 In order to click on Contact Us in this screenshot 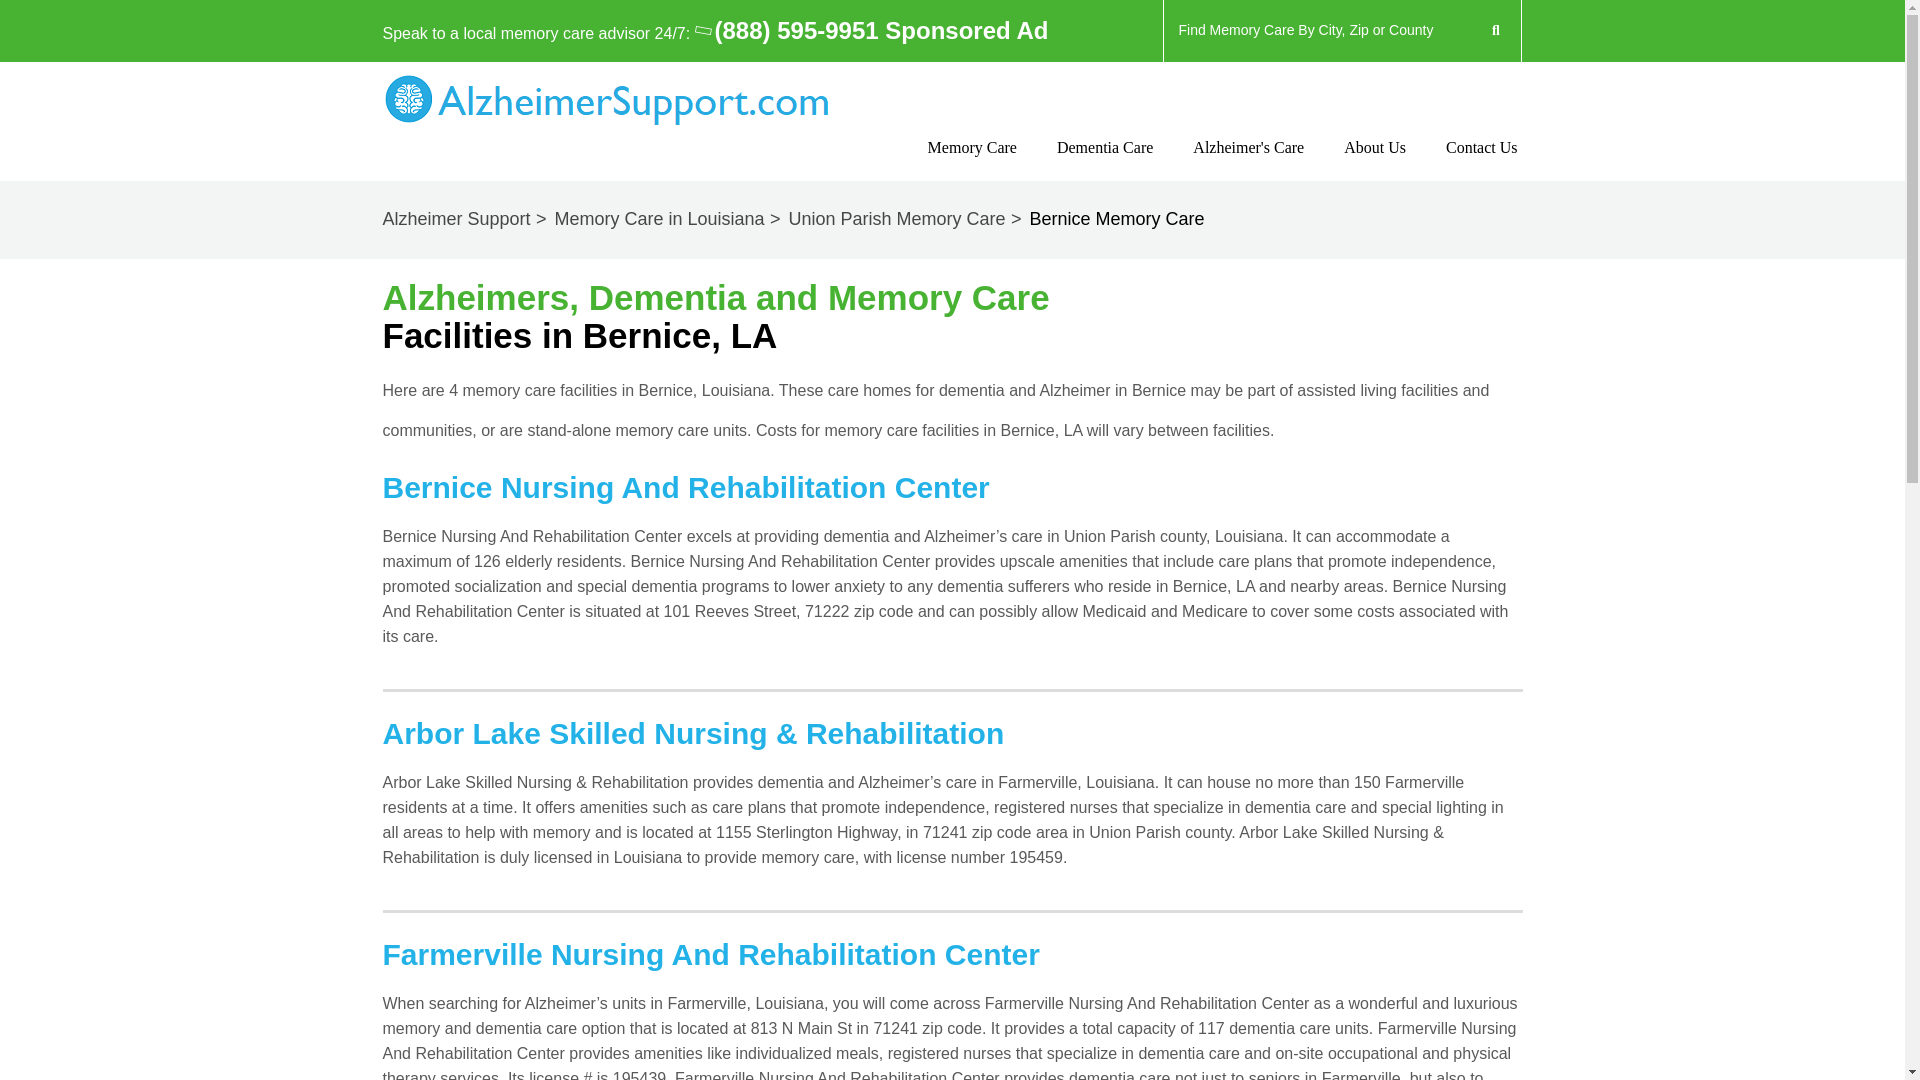, I will do `click(1374, 165)`.